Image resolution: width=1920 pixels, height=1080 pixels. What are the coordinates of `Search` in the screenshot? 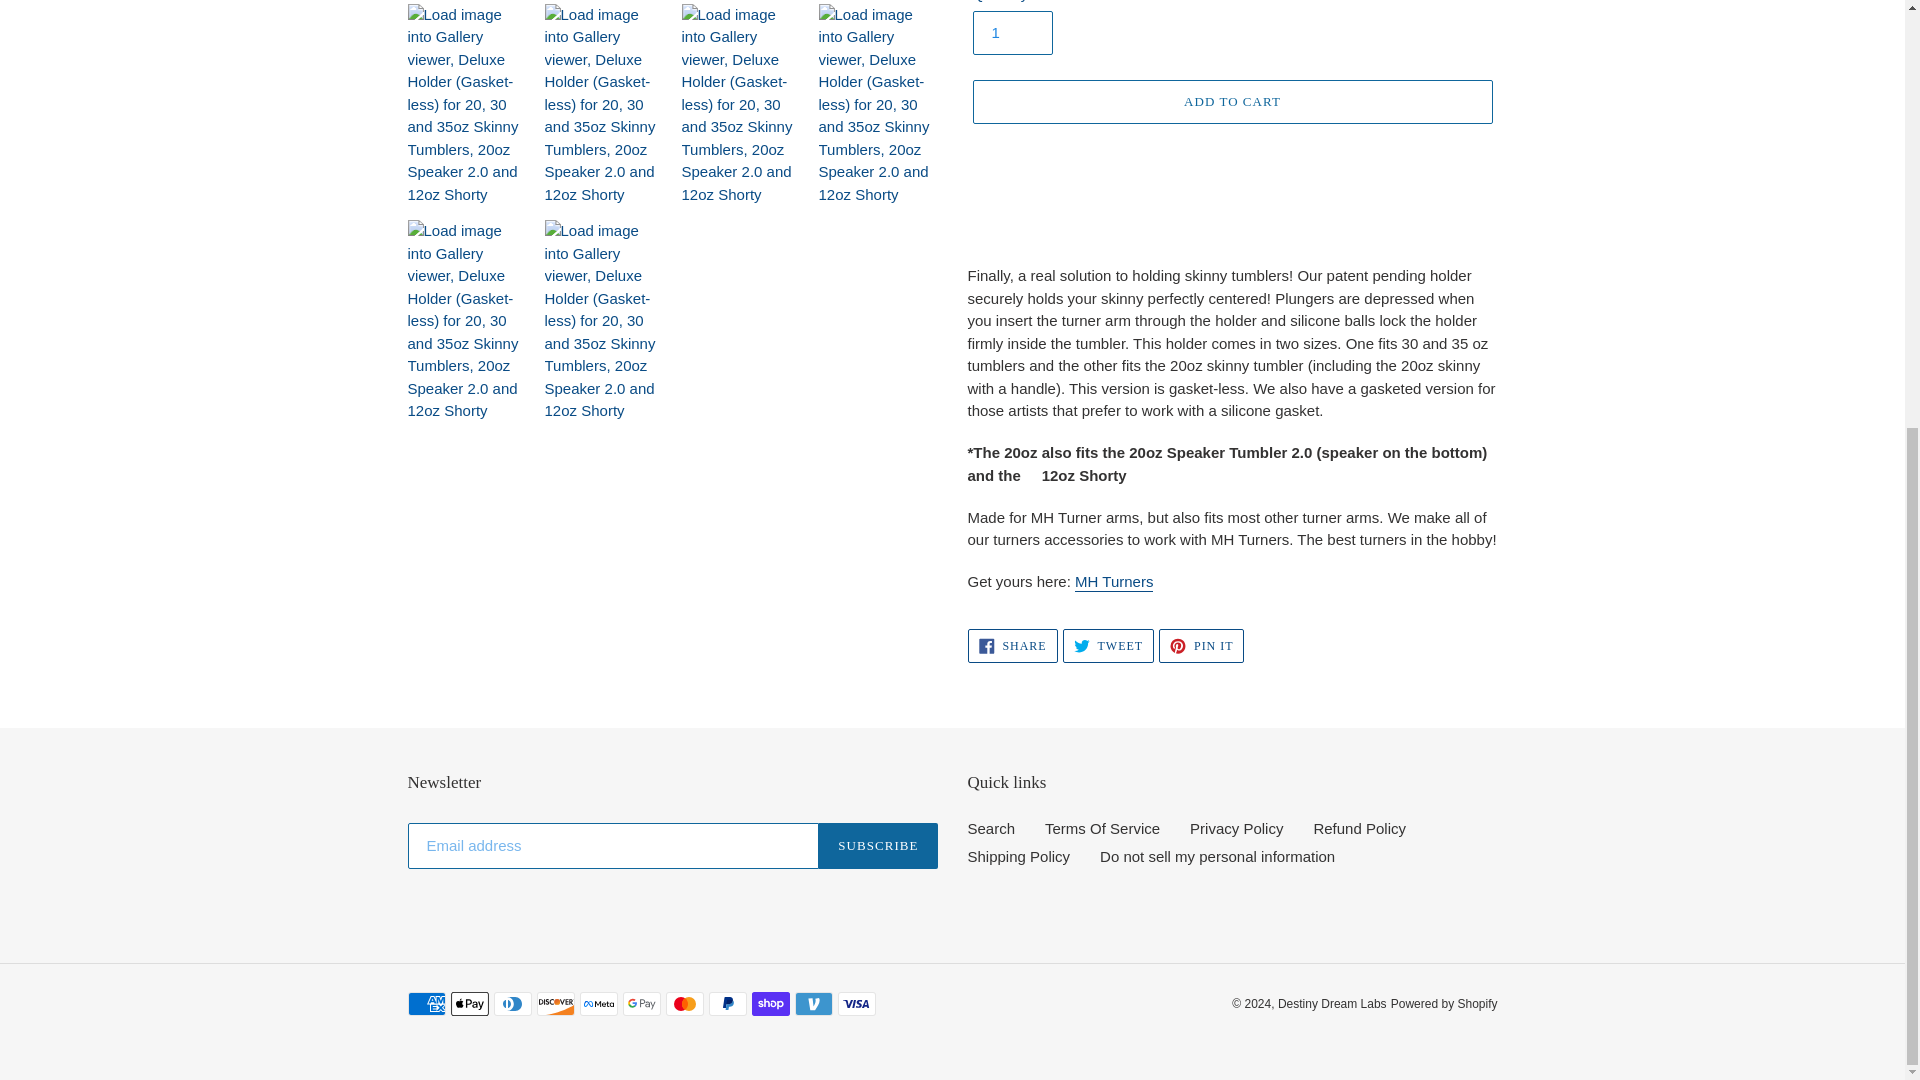 It's located at (1236, 828).